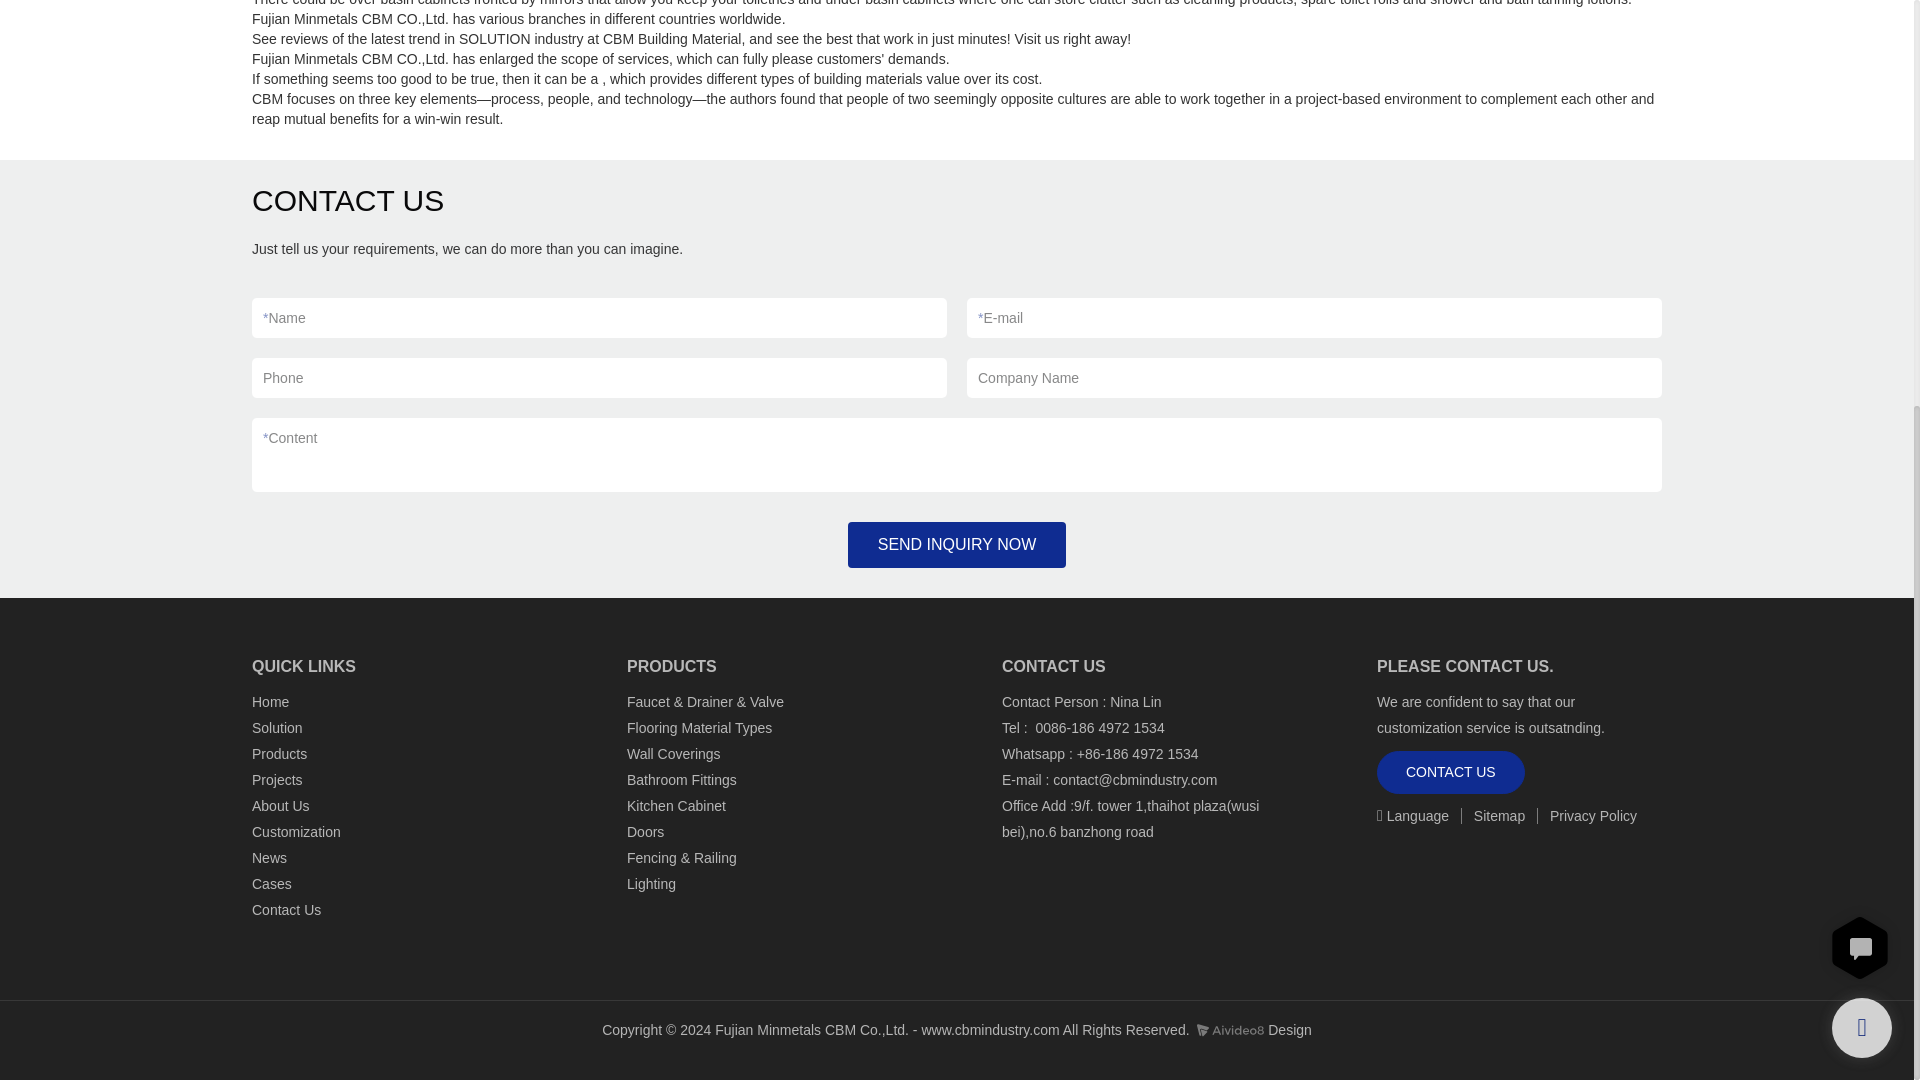 Image resolution: width=1920 pixels, height=1080 pixels. Describe the element at coordinates (270, 702) in the screenshot. I see `Home` at that location.